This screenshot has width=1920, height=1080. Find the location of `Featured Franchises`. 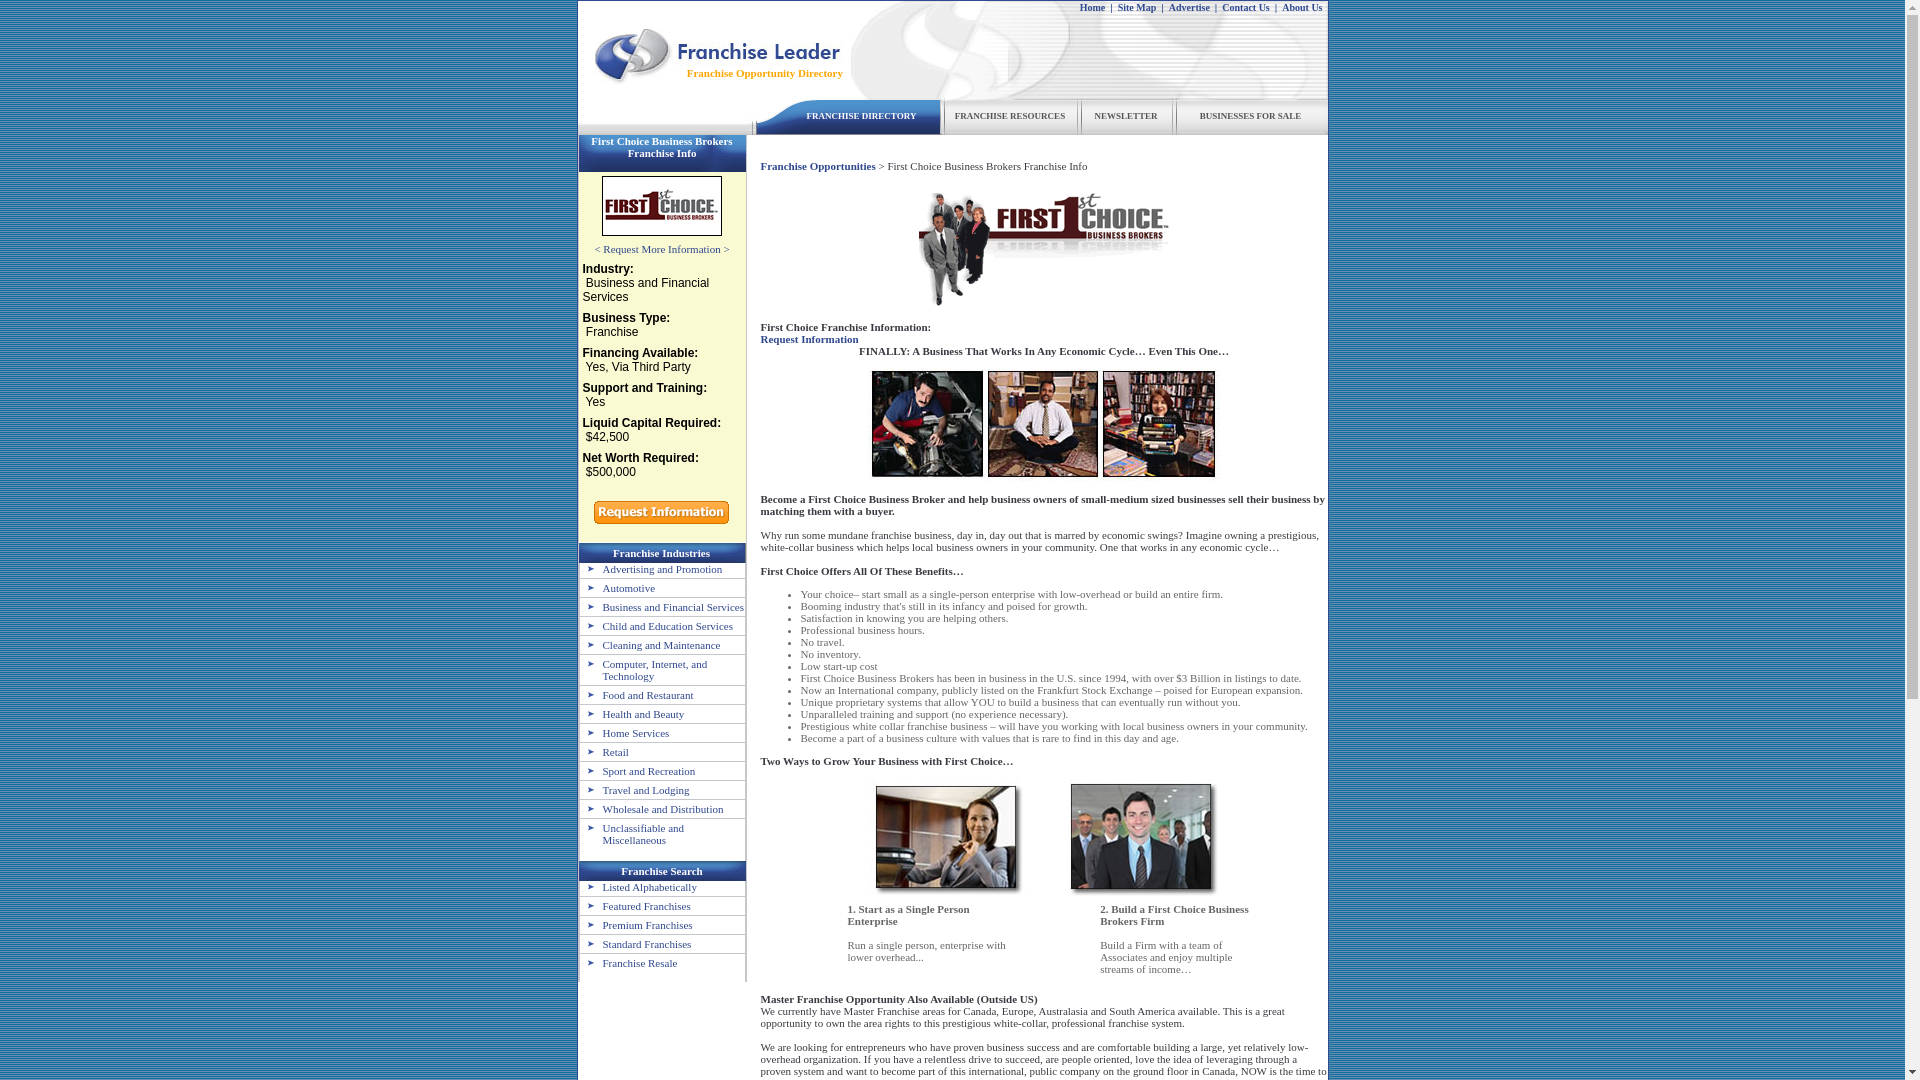

Featured Franchises is located at coordinates (635, 905).